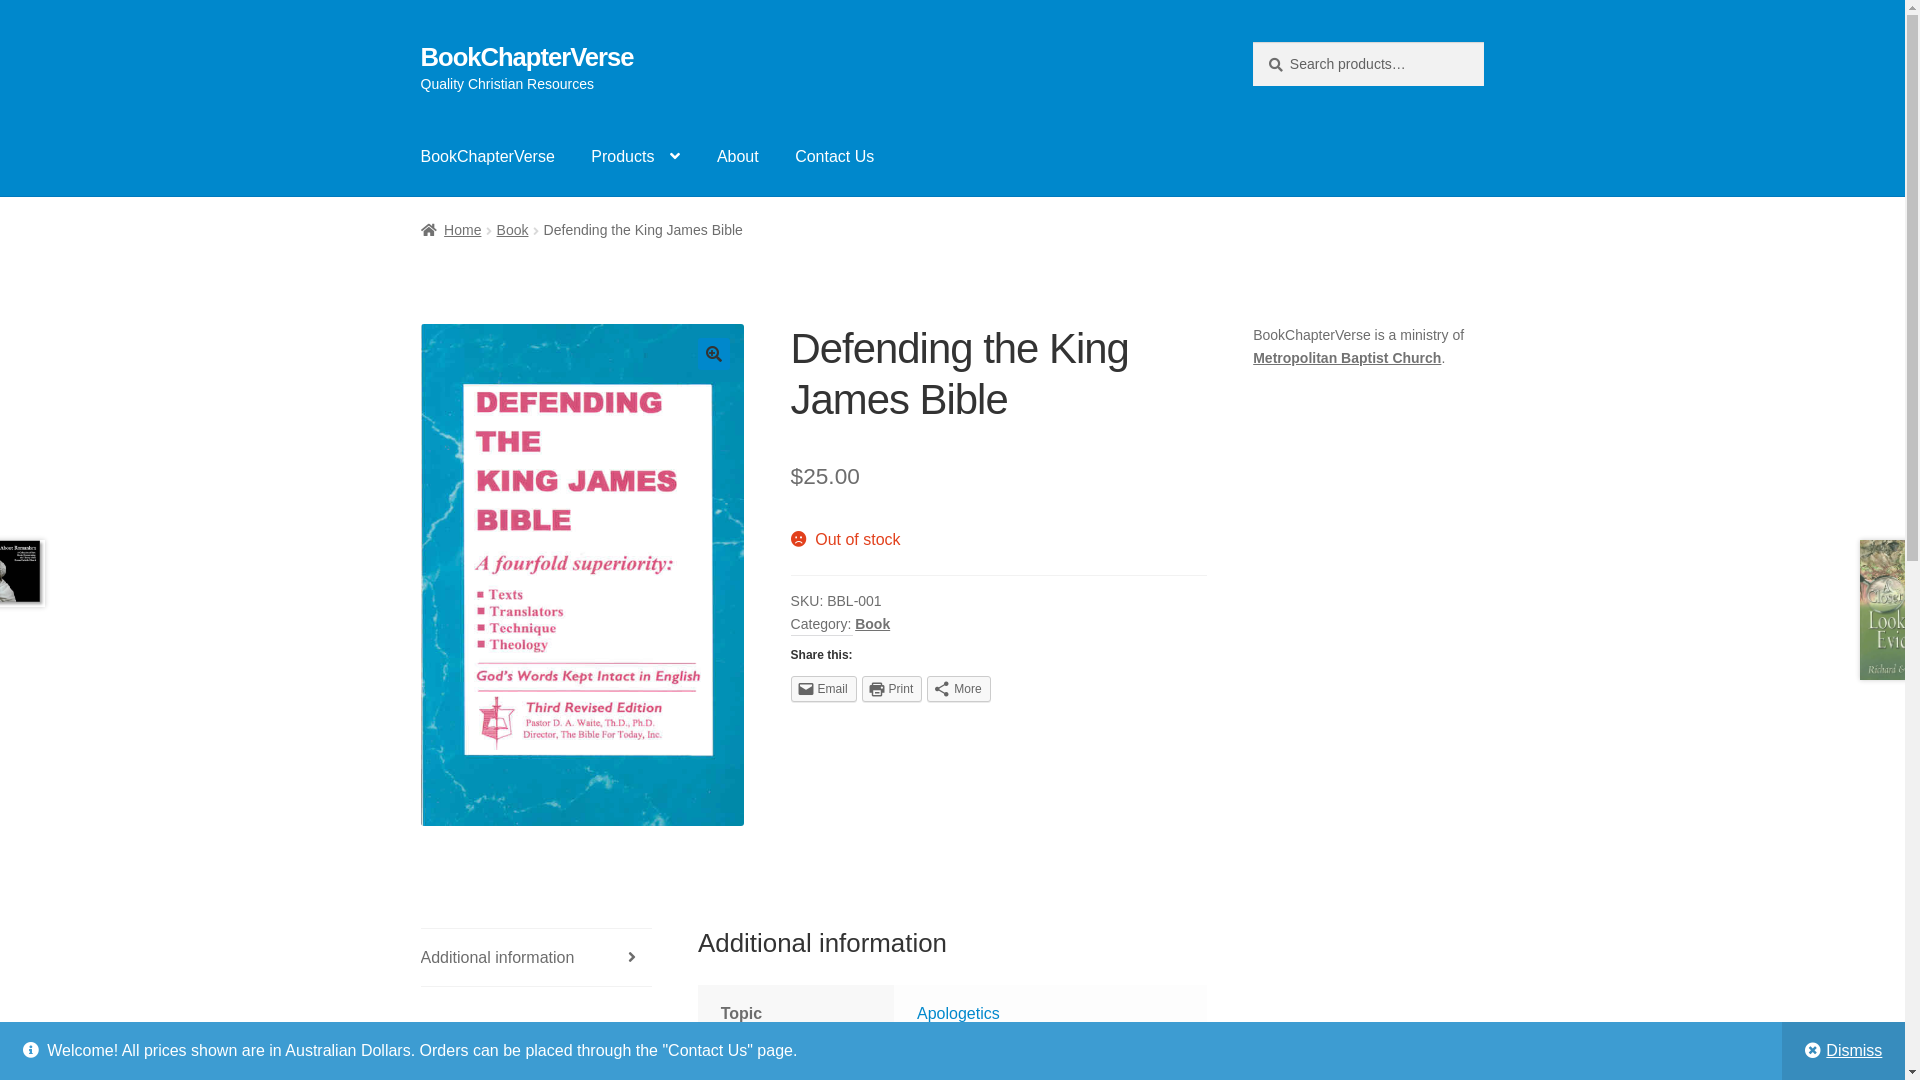 This screenshot has height=1080, width=1920. I want to click on Skip to navigation, so click(420, 42).